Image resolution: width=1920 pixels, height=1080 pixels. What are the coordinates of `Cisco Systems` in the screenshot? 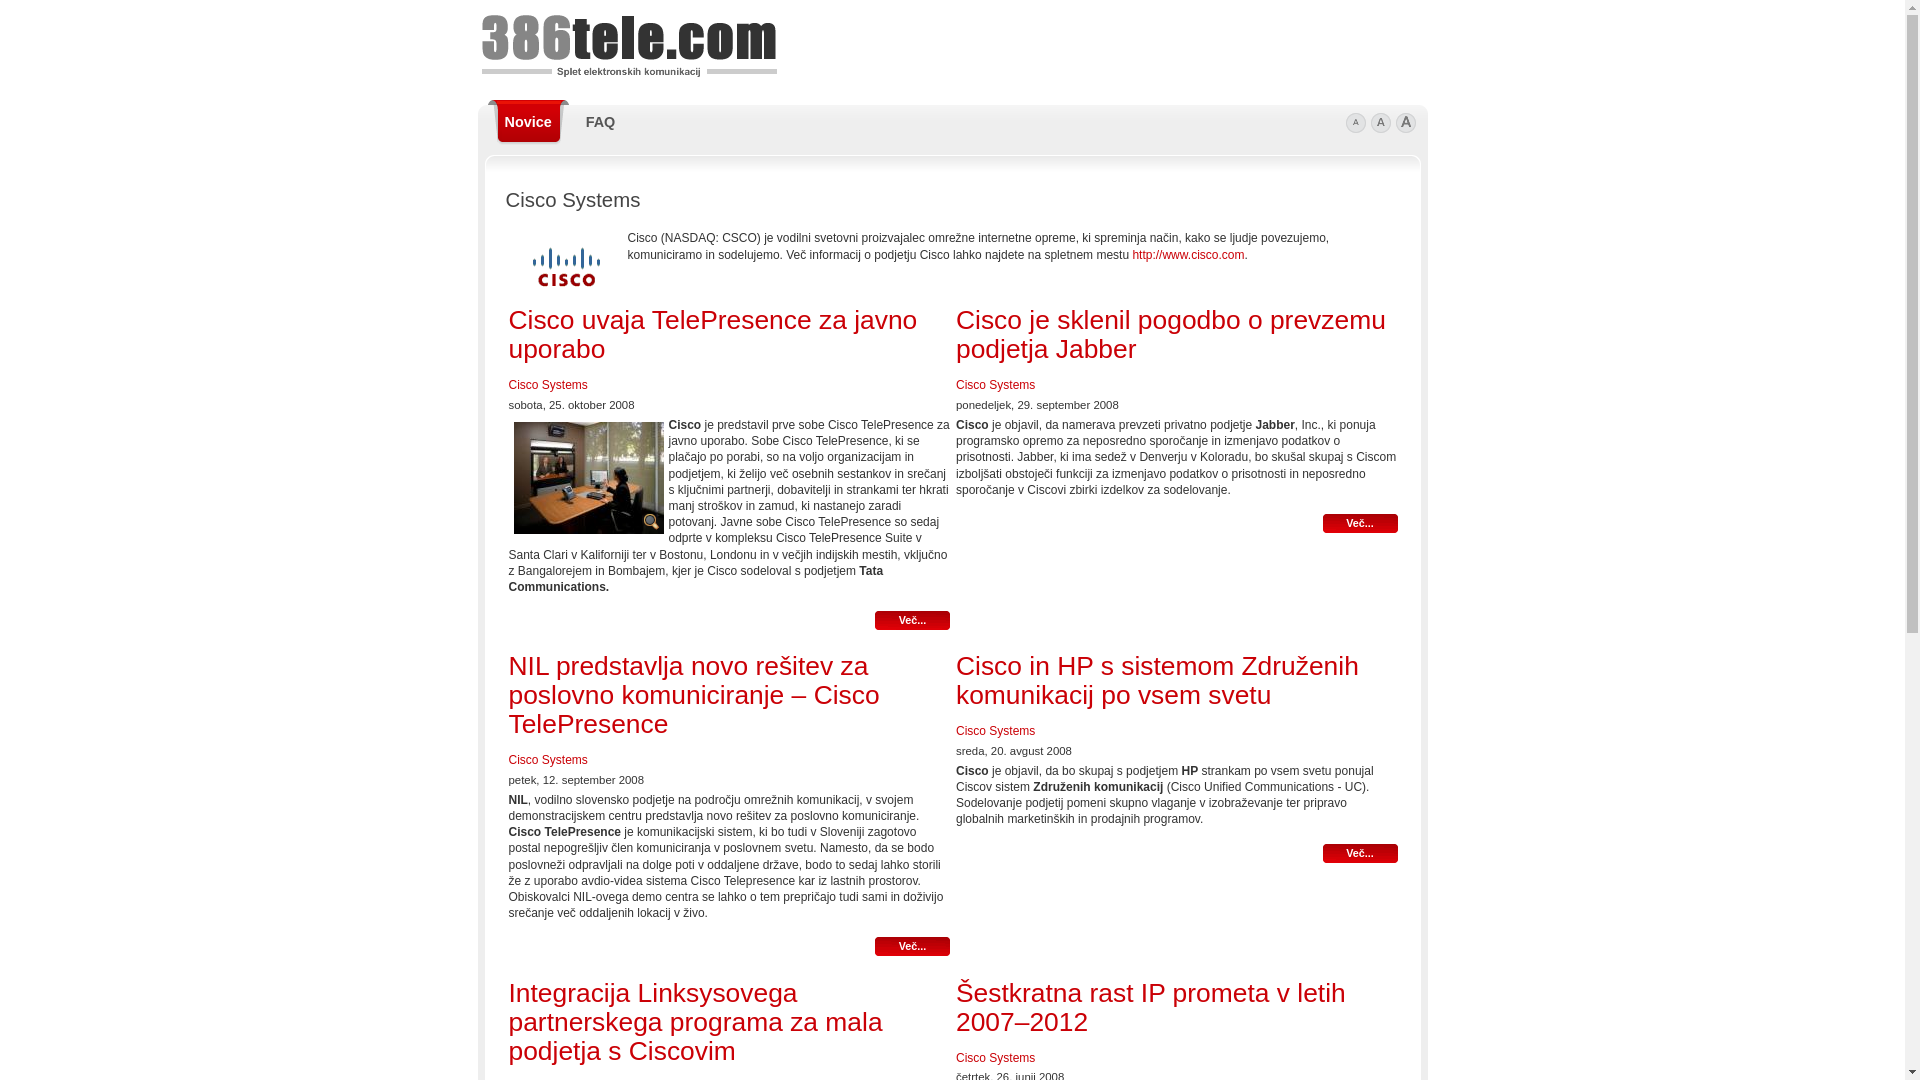 It's located at (548, 385).